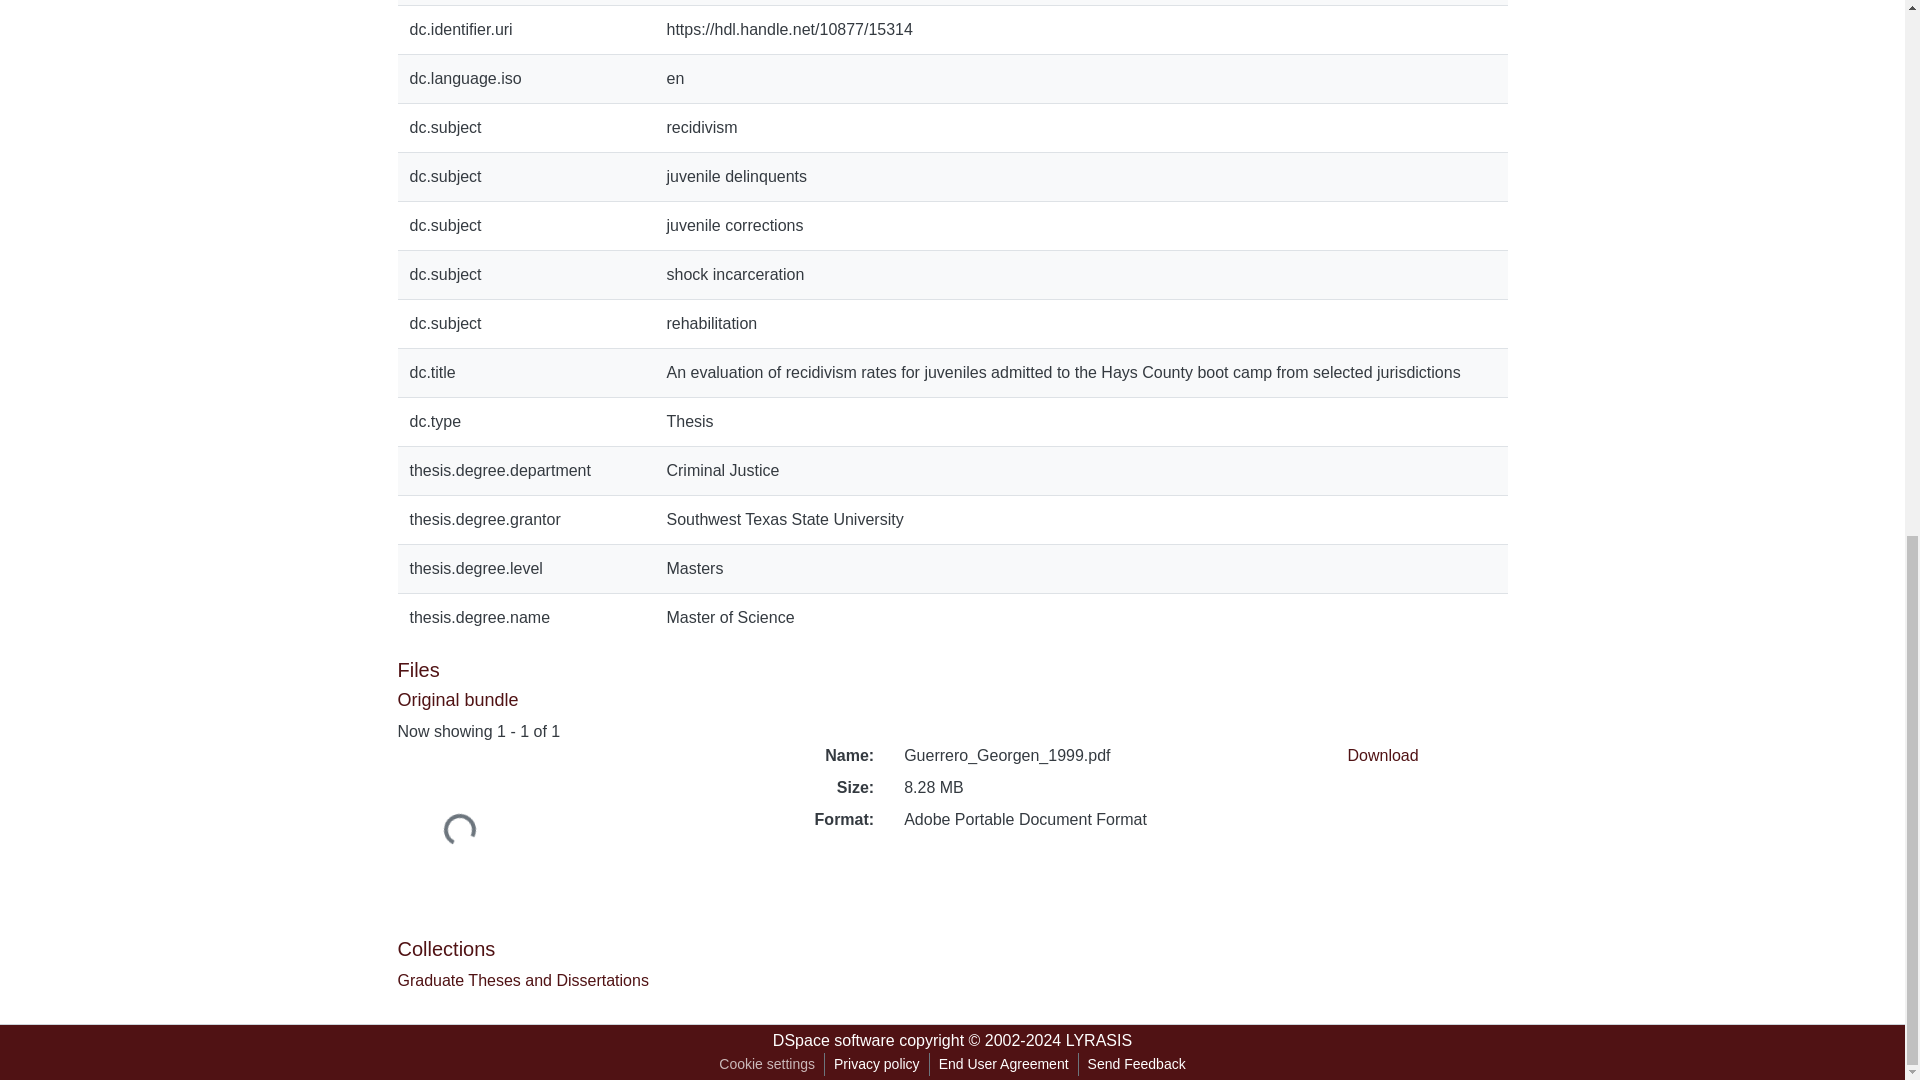  What do you see at coordinates (1003, 1064) in the screenshot?
I see `End User Agreement` at bounding box center [1003, 1064].